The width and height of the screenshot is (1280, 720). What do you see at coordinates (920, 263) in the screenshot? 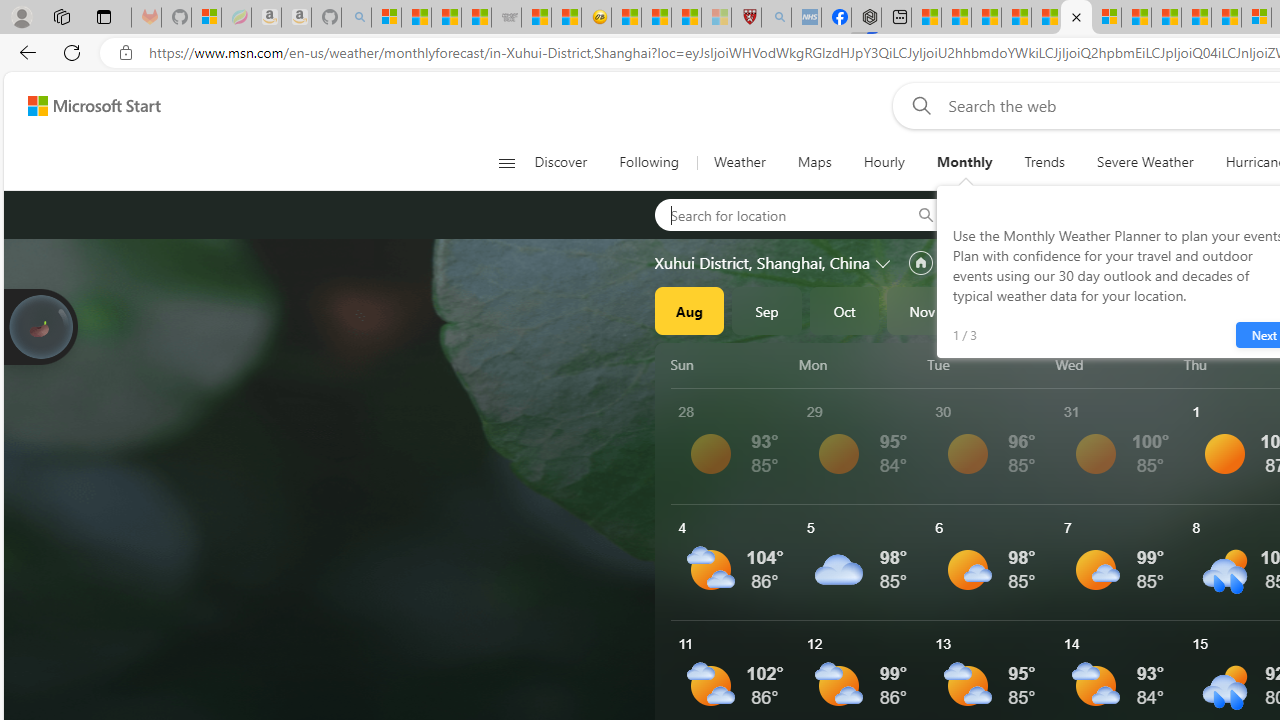
I see `Set as primary location` at bounding box center [920, 263].